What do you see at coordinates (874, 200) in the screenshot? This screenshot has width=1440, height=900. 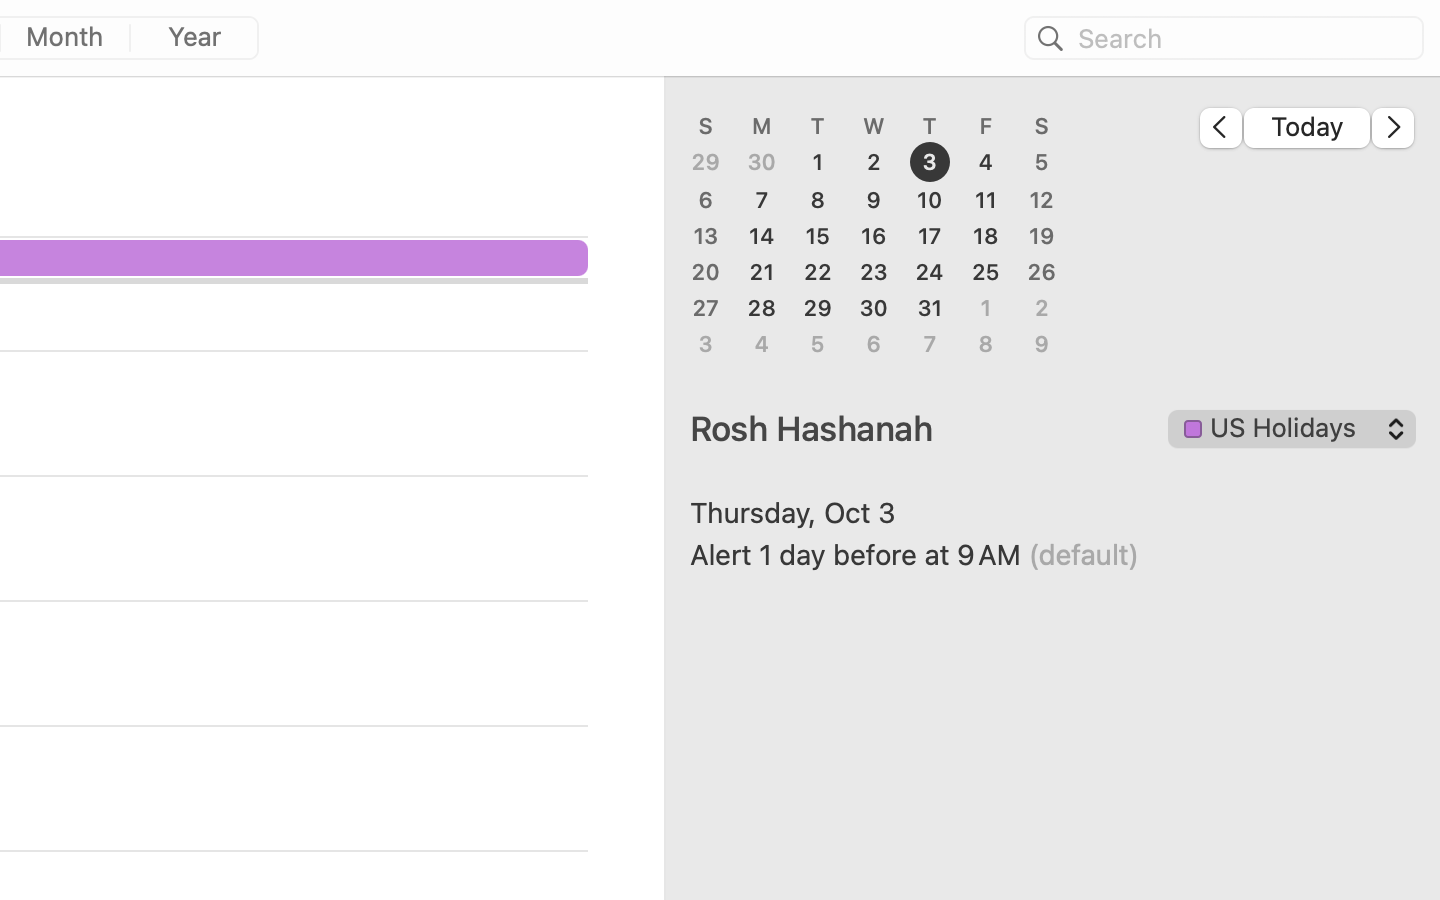 I see `9` at bounding box center [874, 200].